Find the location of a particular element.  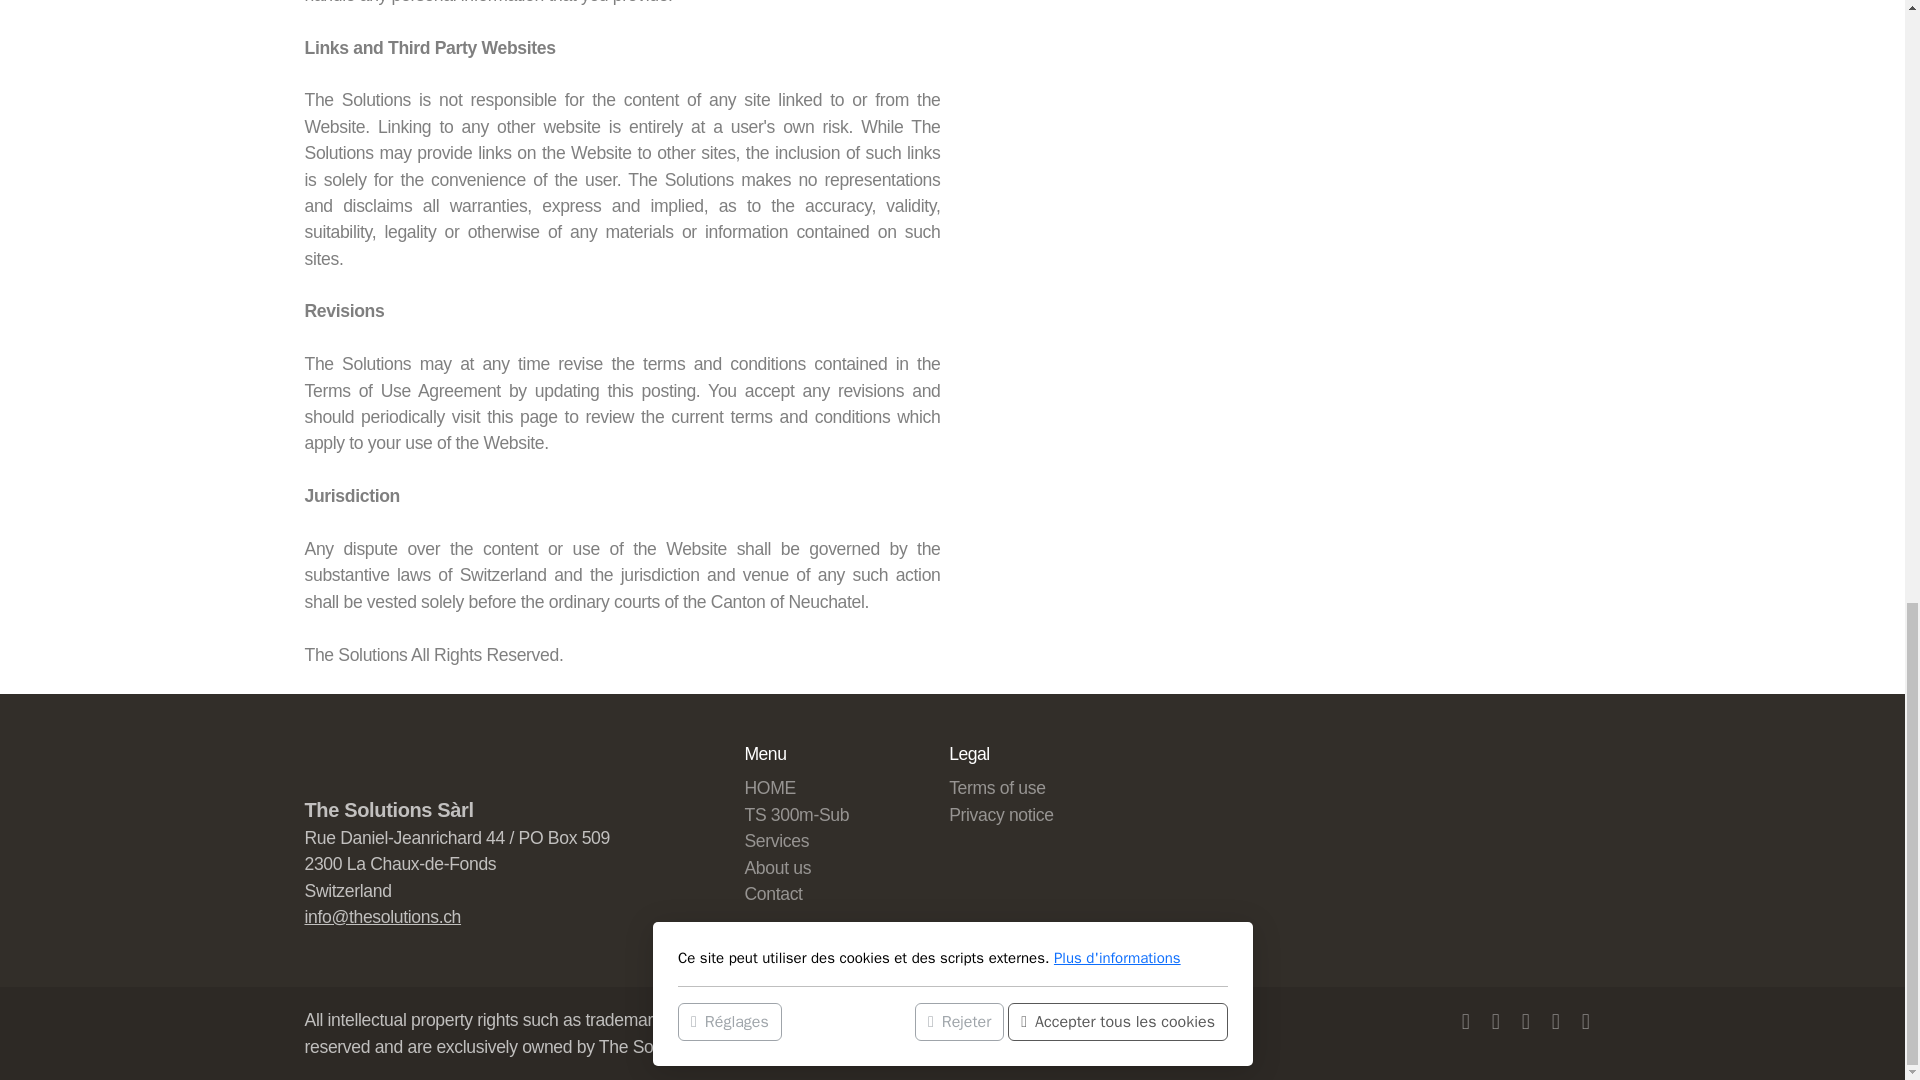

Terms of use is located at coordinates (996, 788).